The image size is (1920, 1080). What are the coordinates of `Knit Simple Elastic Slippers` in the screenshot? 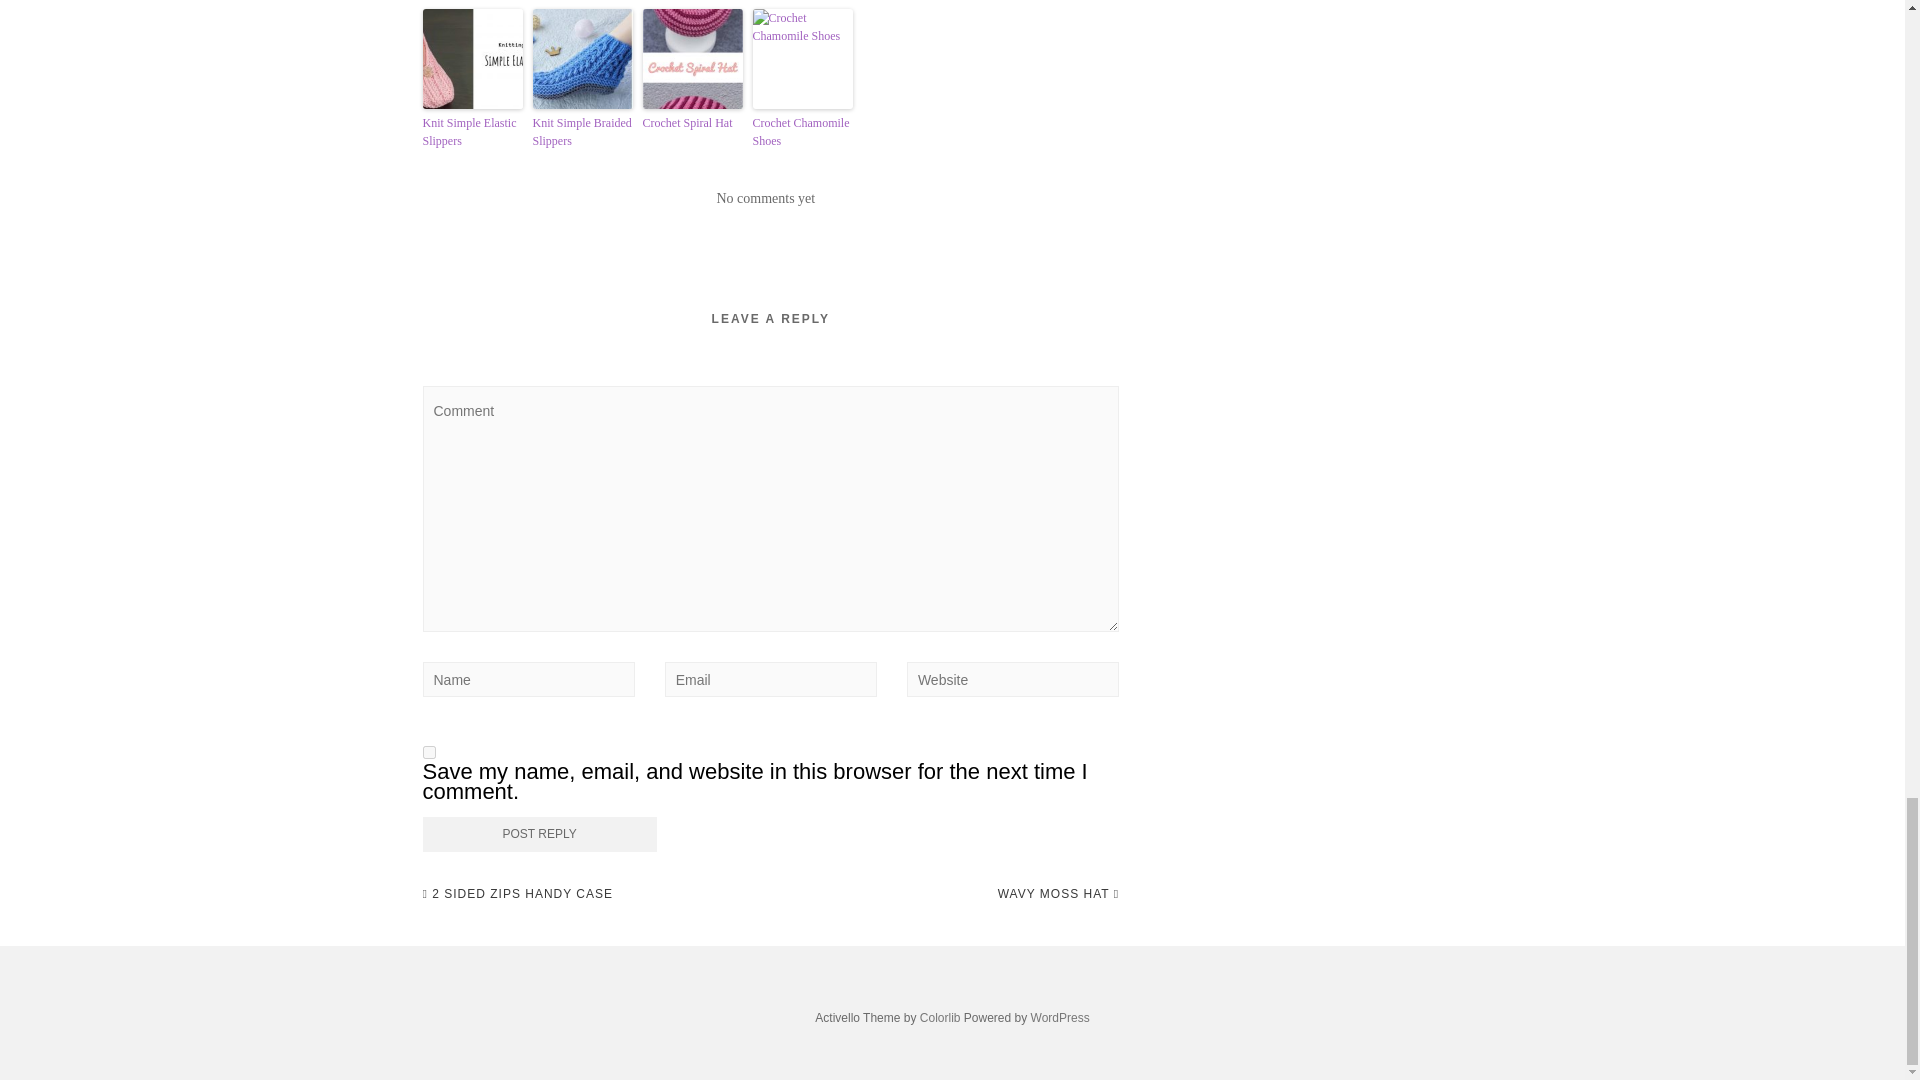 It's located at (472, 132).